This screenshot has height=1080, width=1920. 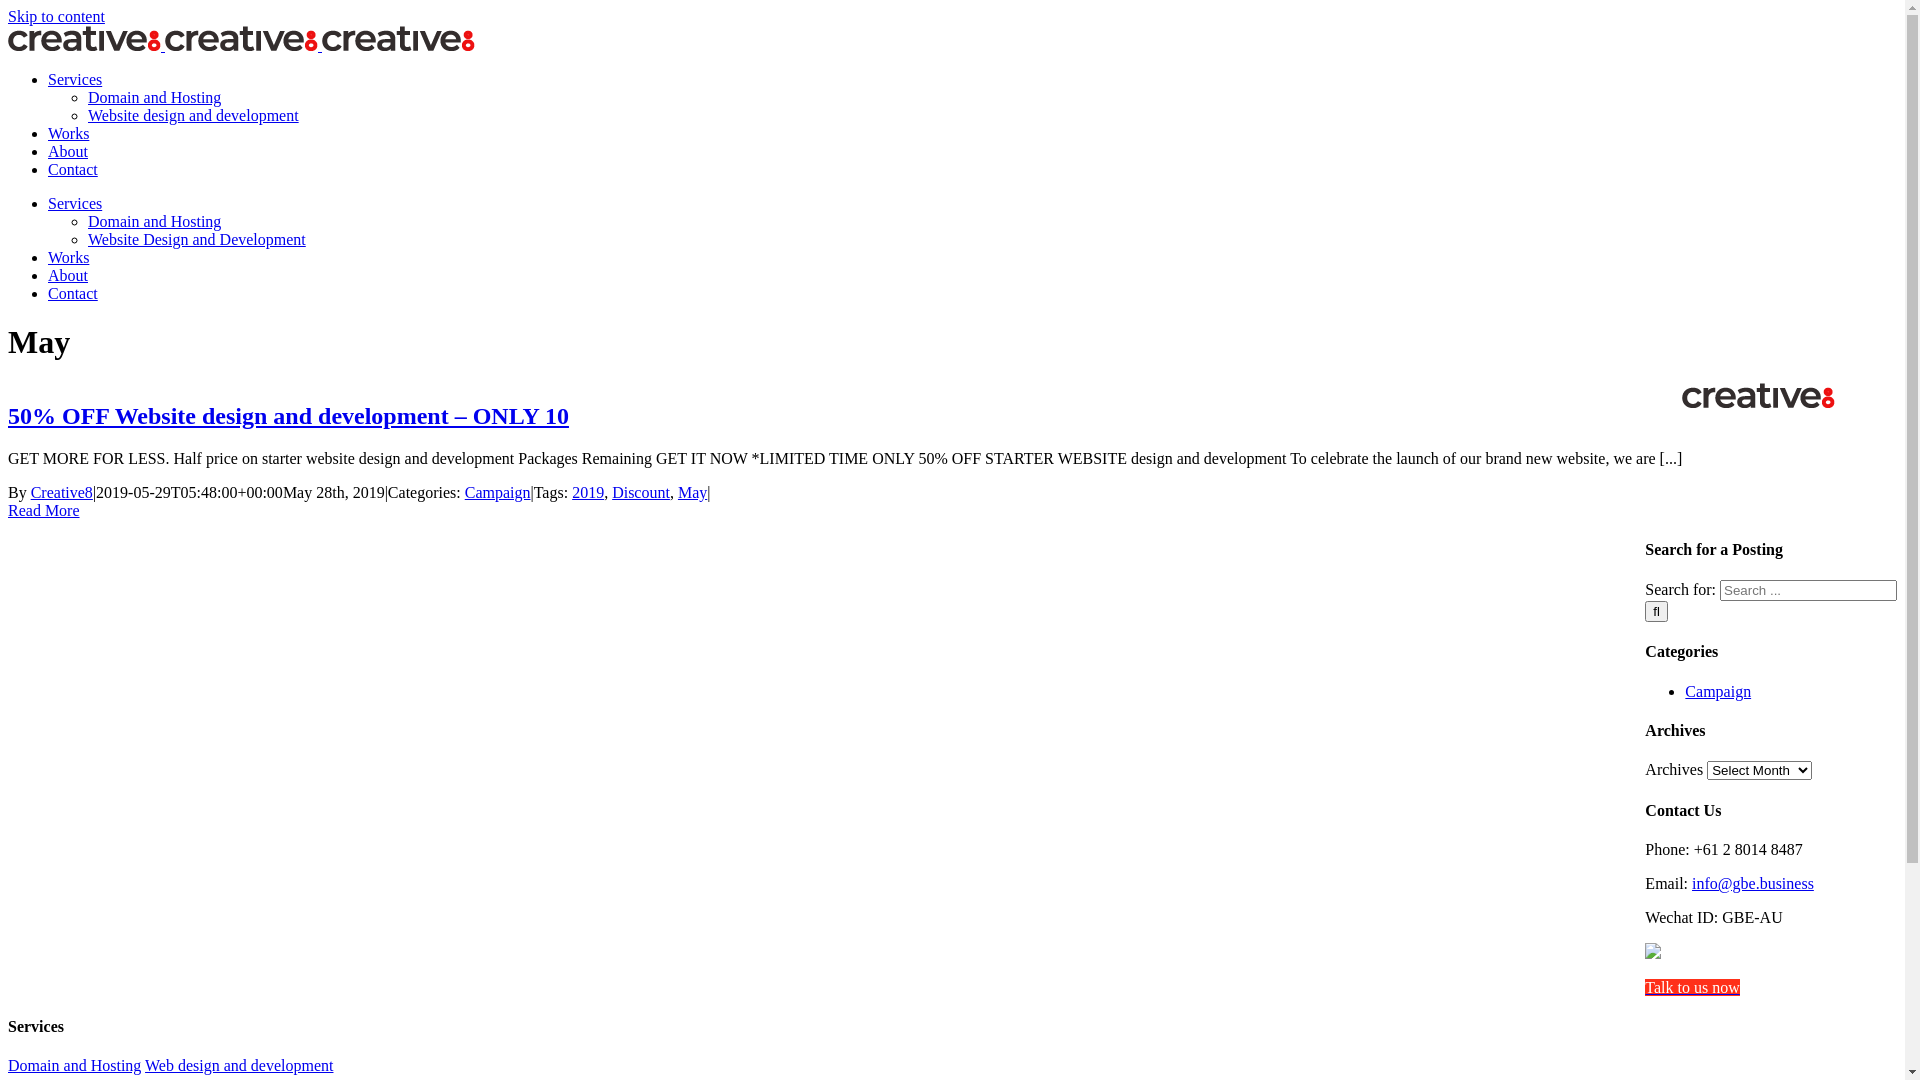 I want to click on Domain and Hosting, so click(x=74, y=1066).